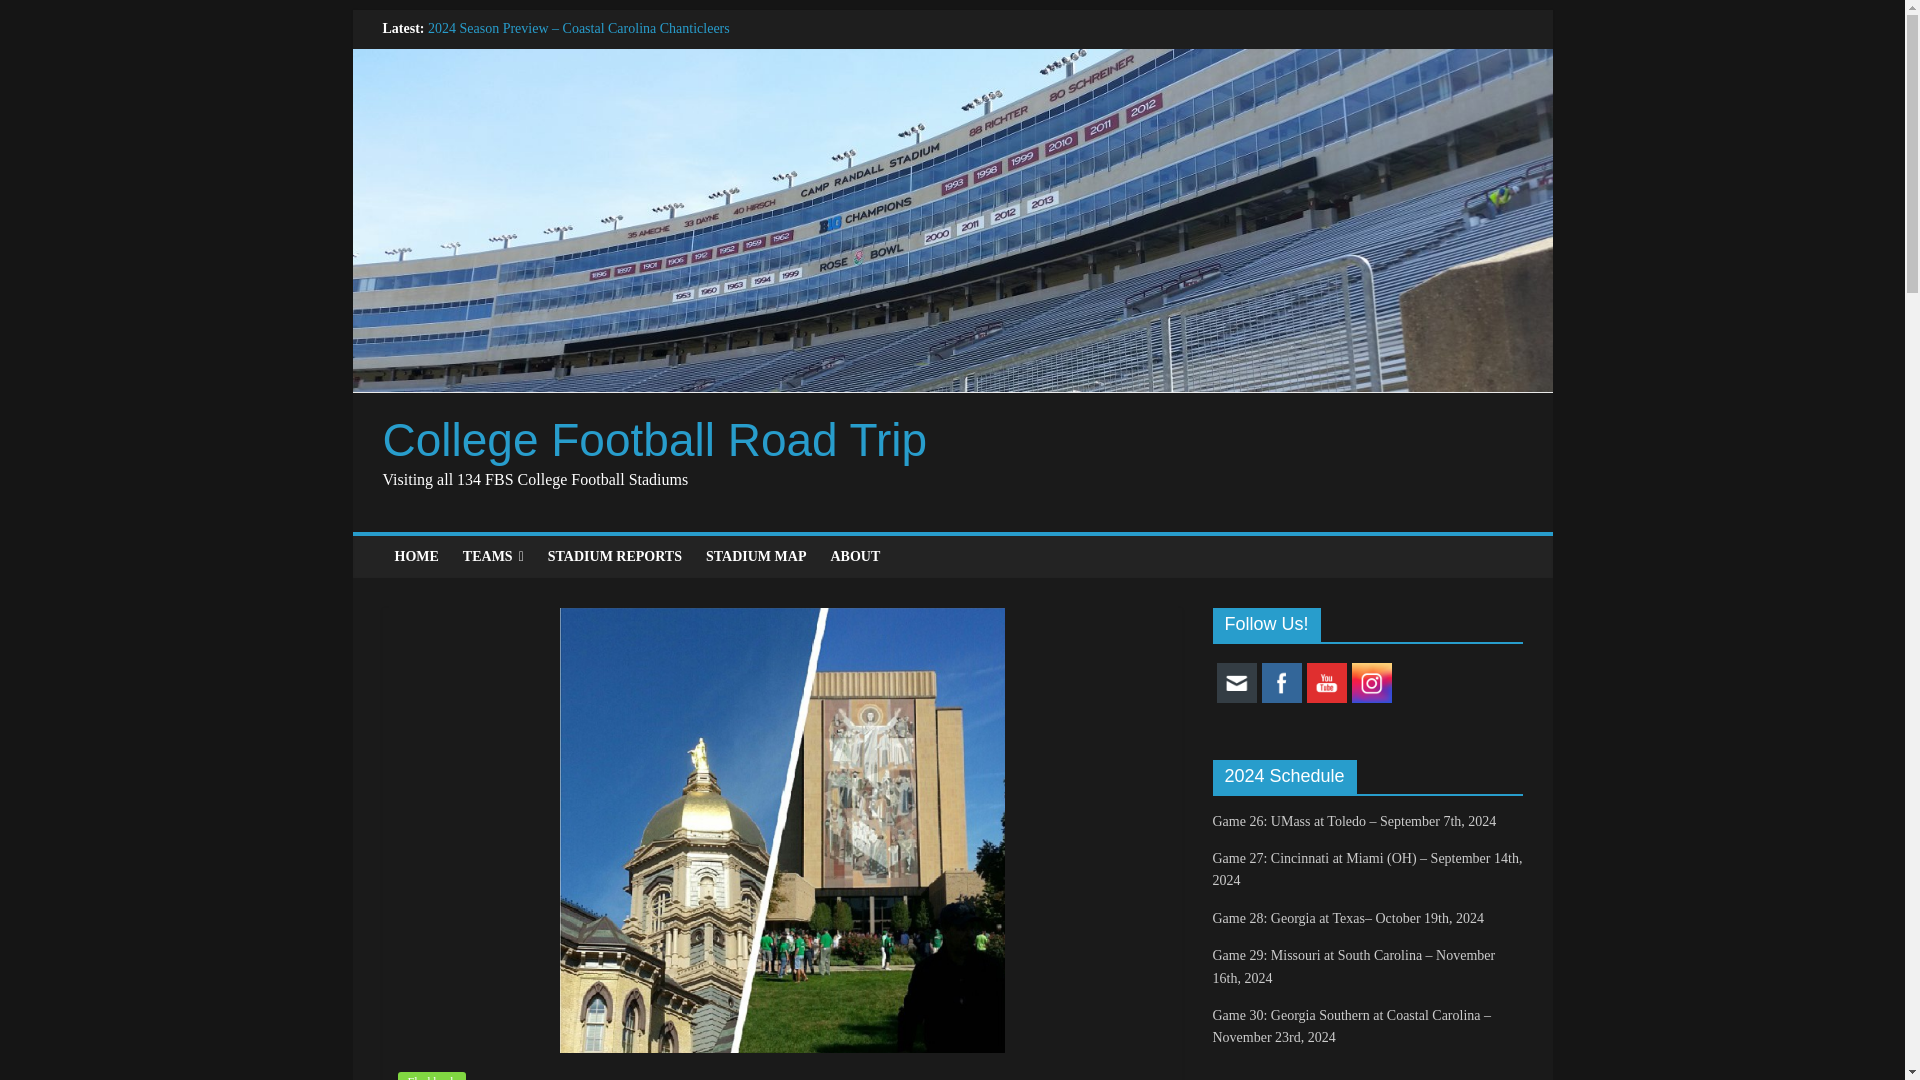 This screenshot has width=1920, height=1080. Describe the element at coordinates (1372, 683) in the screenshot. I see `Instagram` at that location.